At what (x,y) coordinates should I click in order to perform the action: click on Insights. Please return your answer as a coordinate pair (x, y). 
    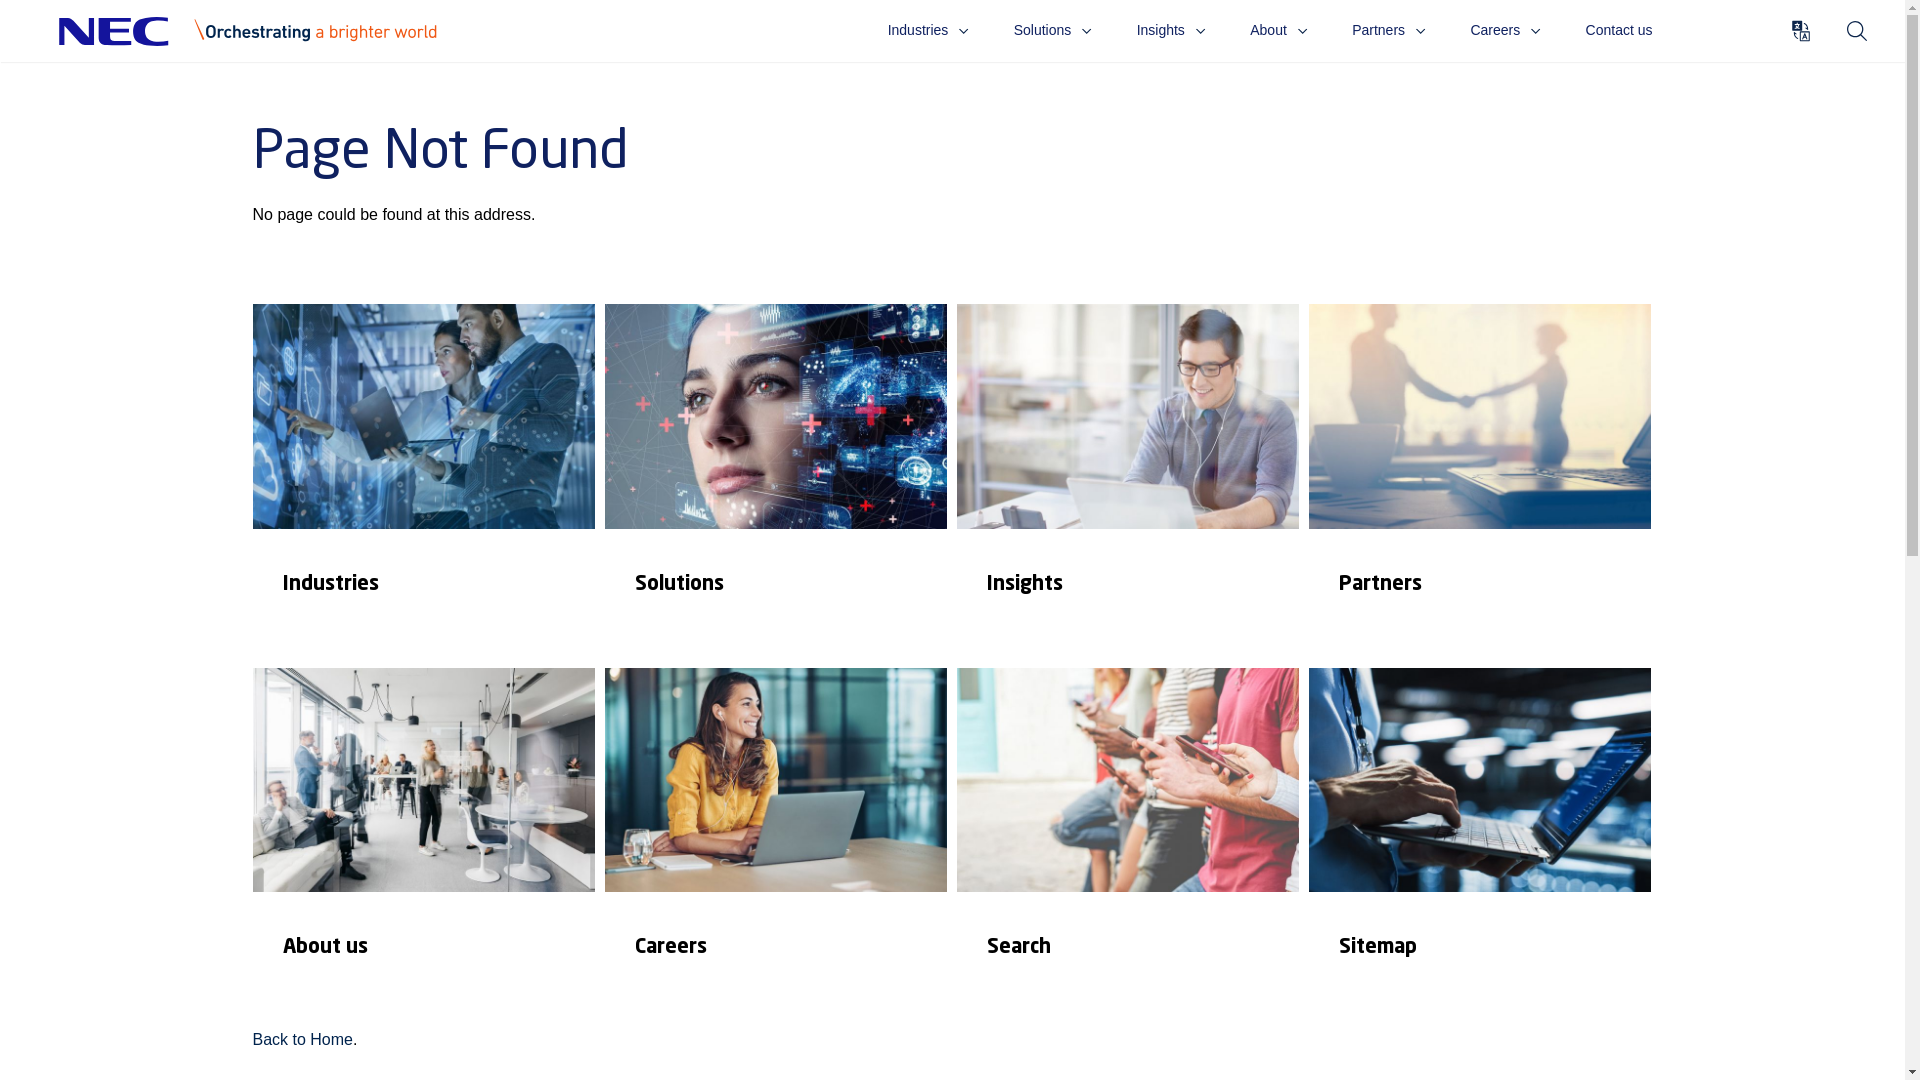
    Looking at the image, I should click on (1127, 481).